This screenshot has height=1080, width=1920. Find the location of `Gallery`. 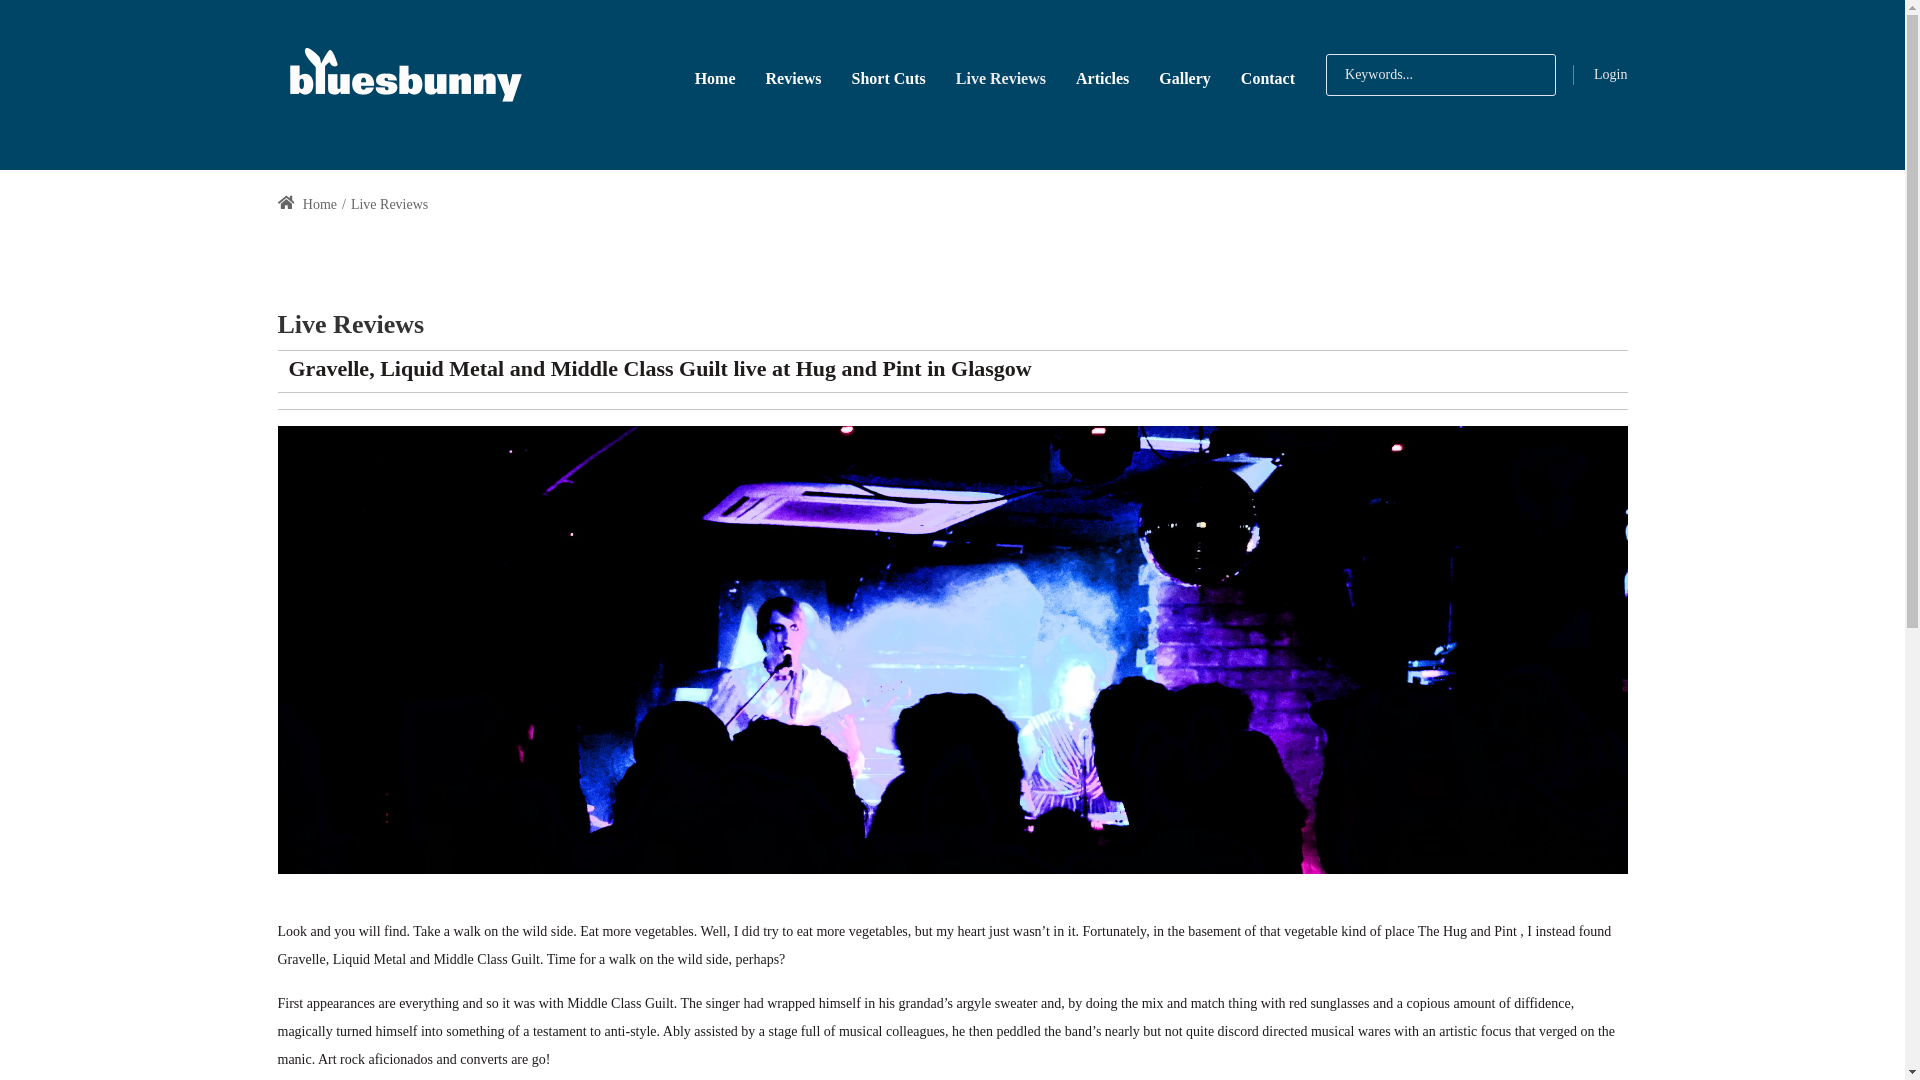

Gallery is located at coordinates (1185, 76).